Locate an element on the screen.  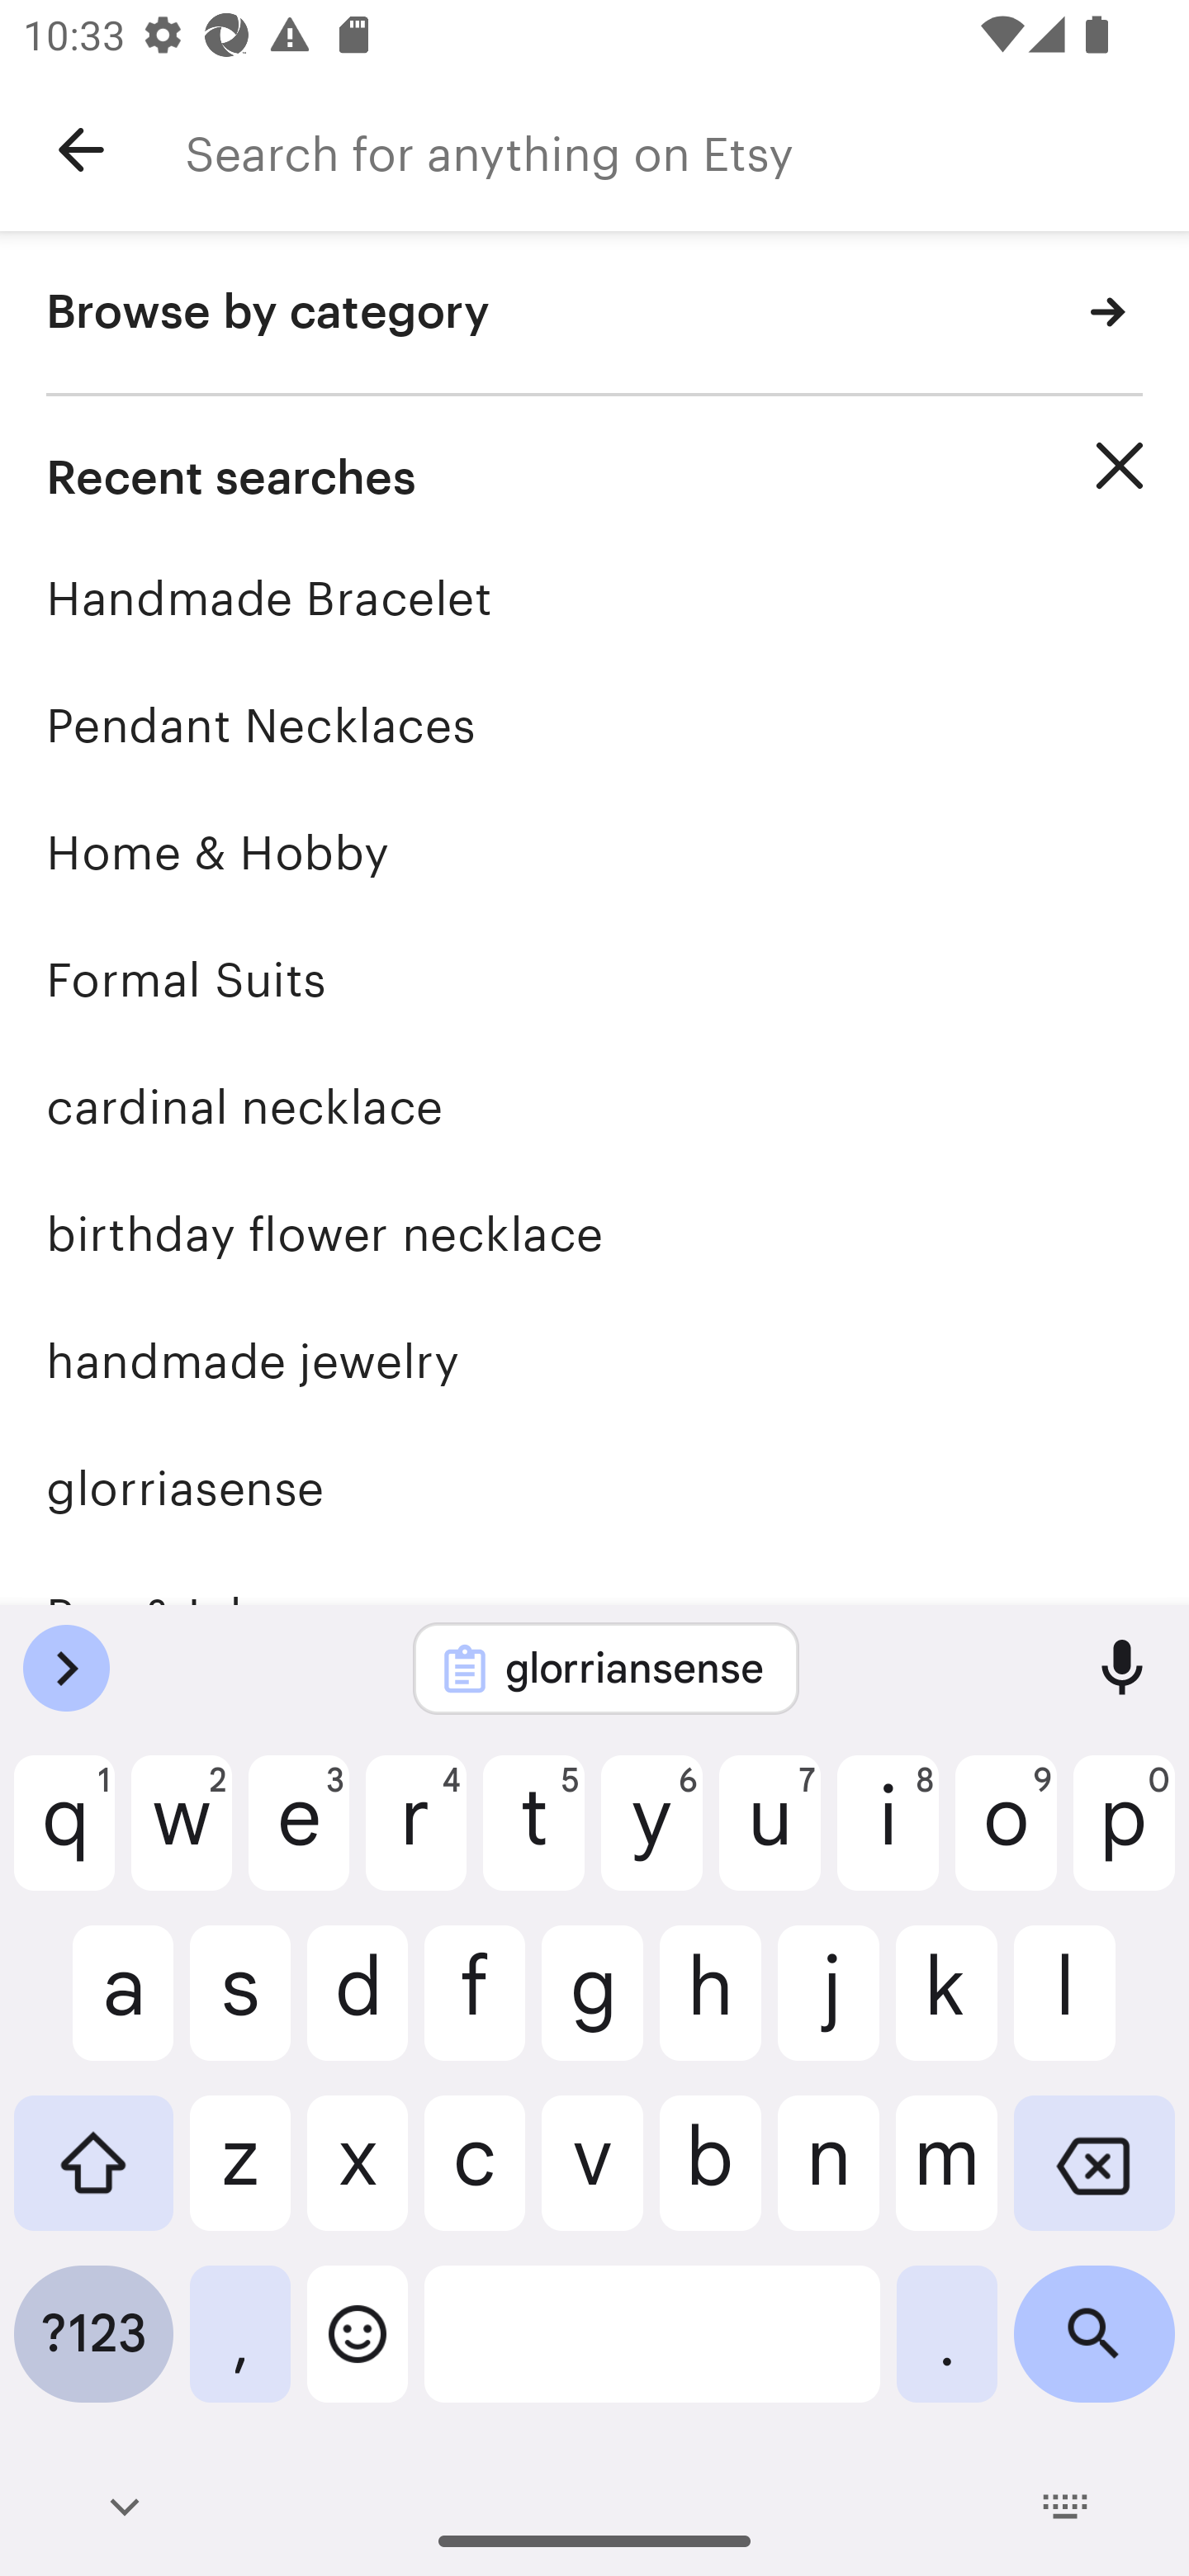
glorriasense is located at coordinates (594, 1489).